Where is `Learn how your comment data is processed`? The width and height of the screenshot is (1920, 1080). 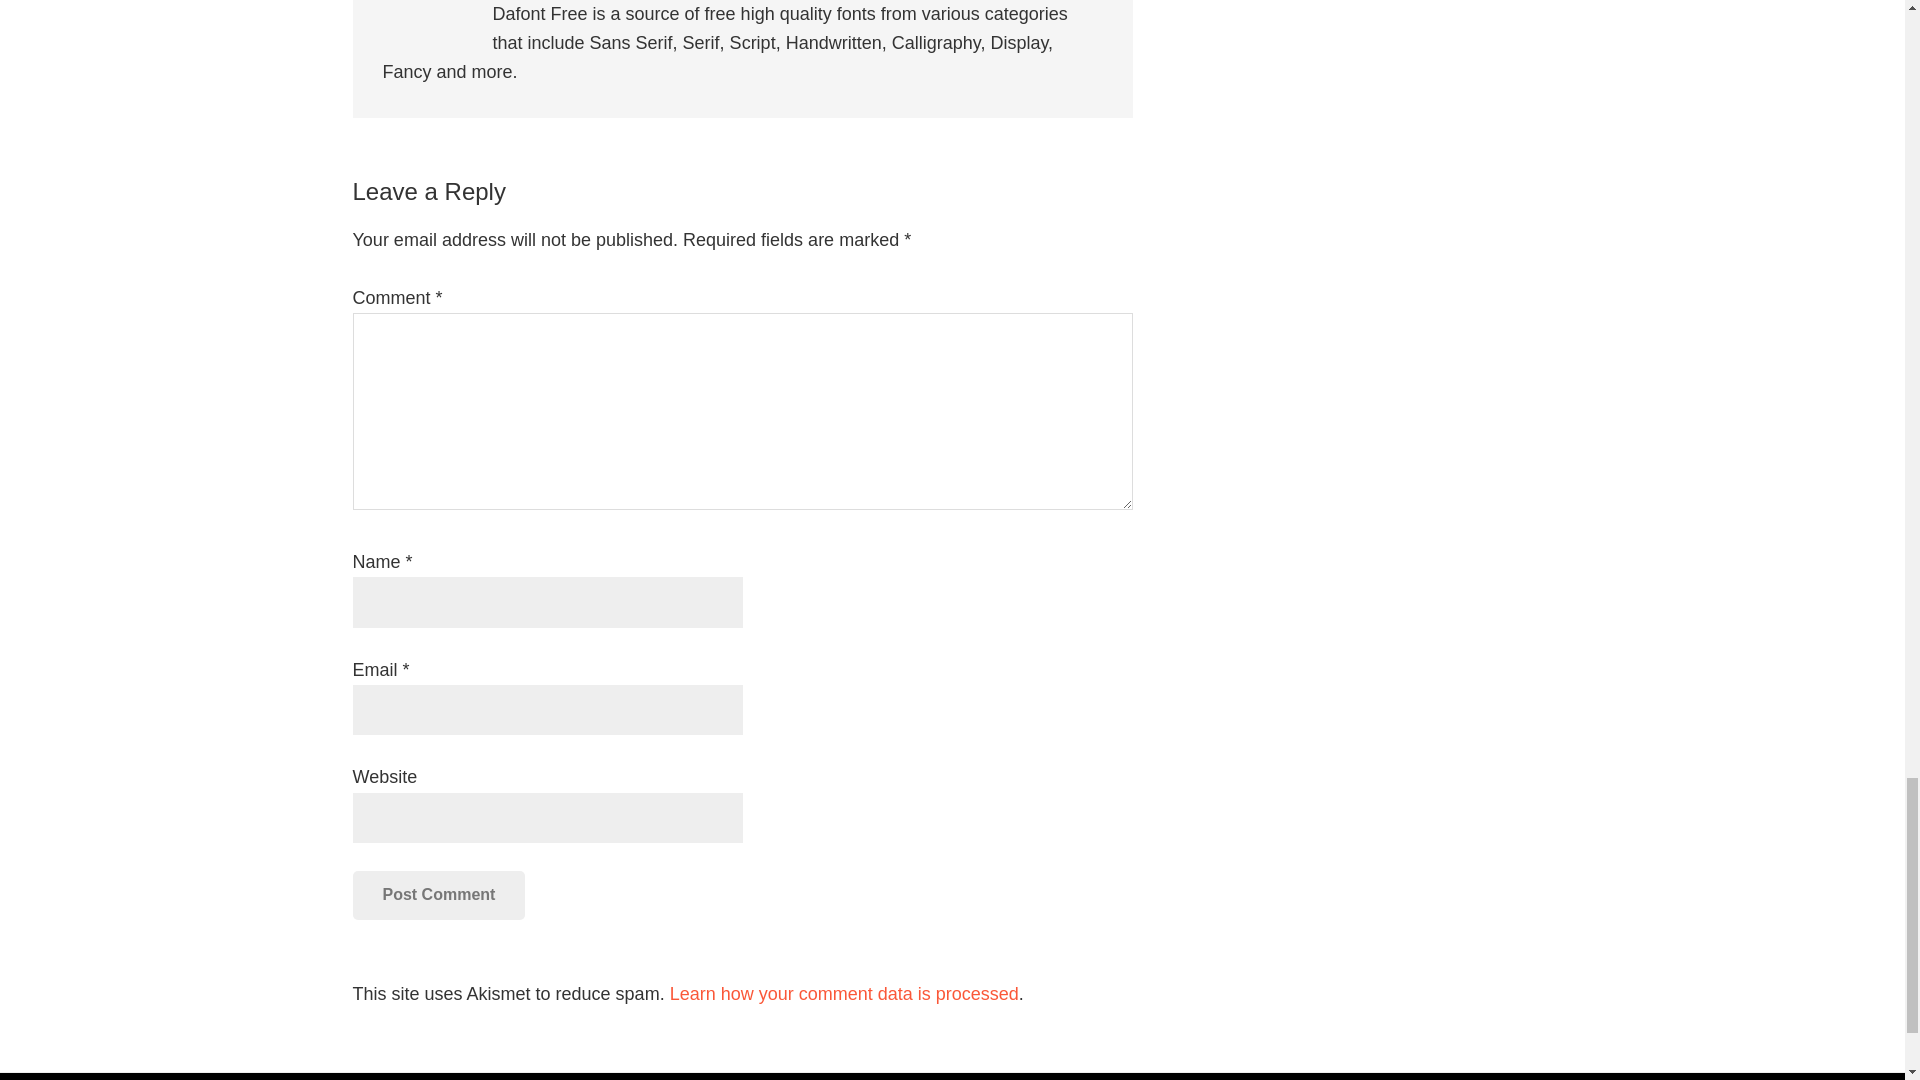
Learn how your comment data is processed is located at coordinates (844, 994).